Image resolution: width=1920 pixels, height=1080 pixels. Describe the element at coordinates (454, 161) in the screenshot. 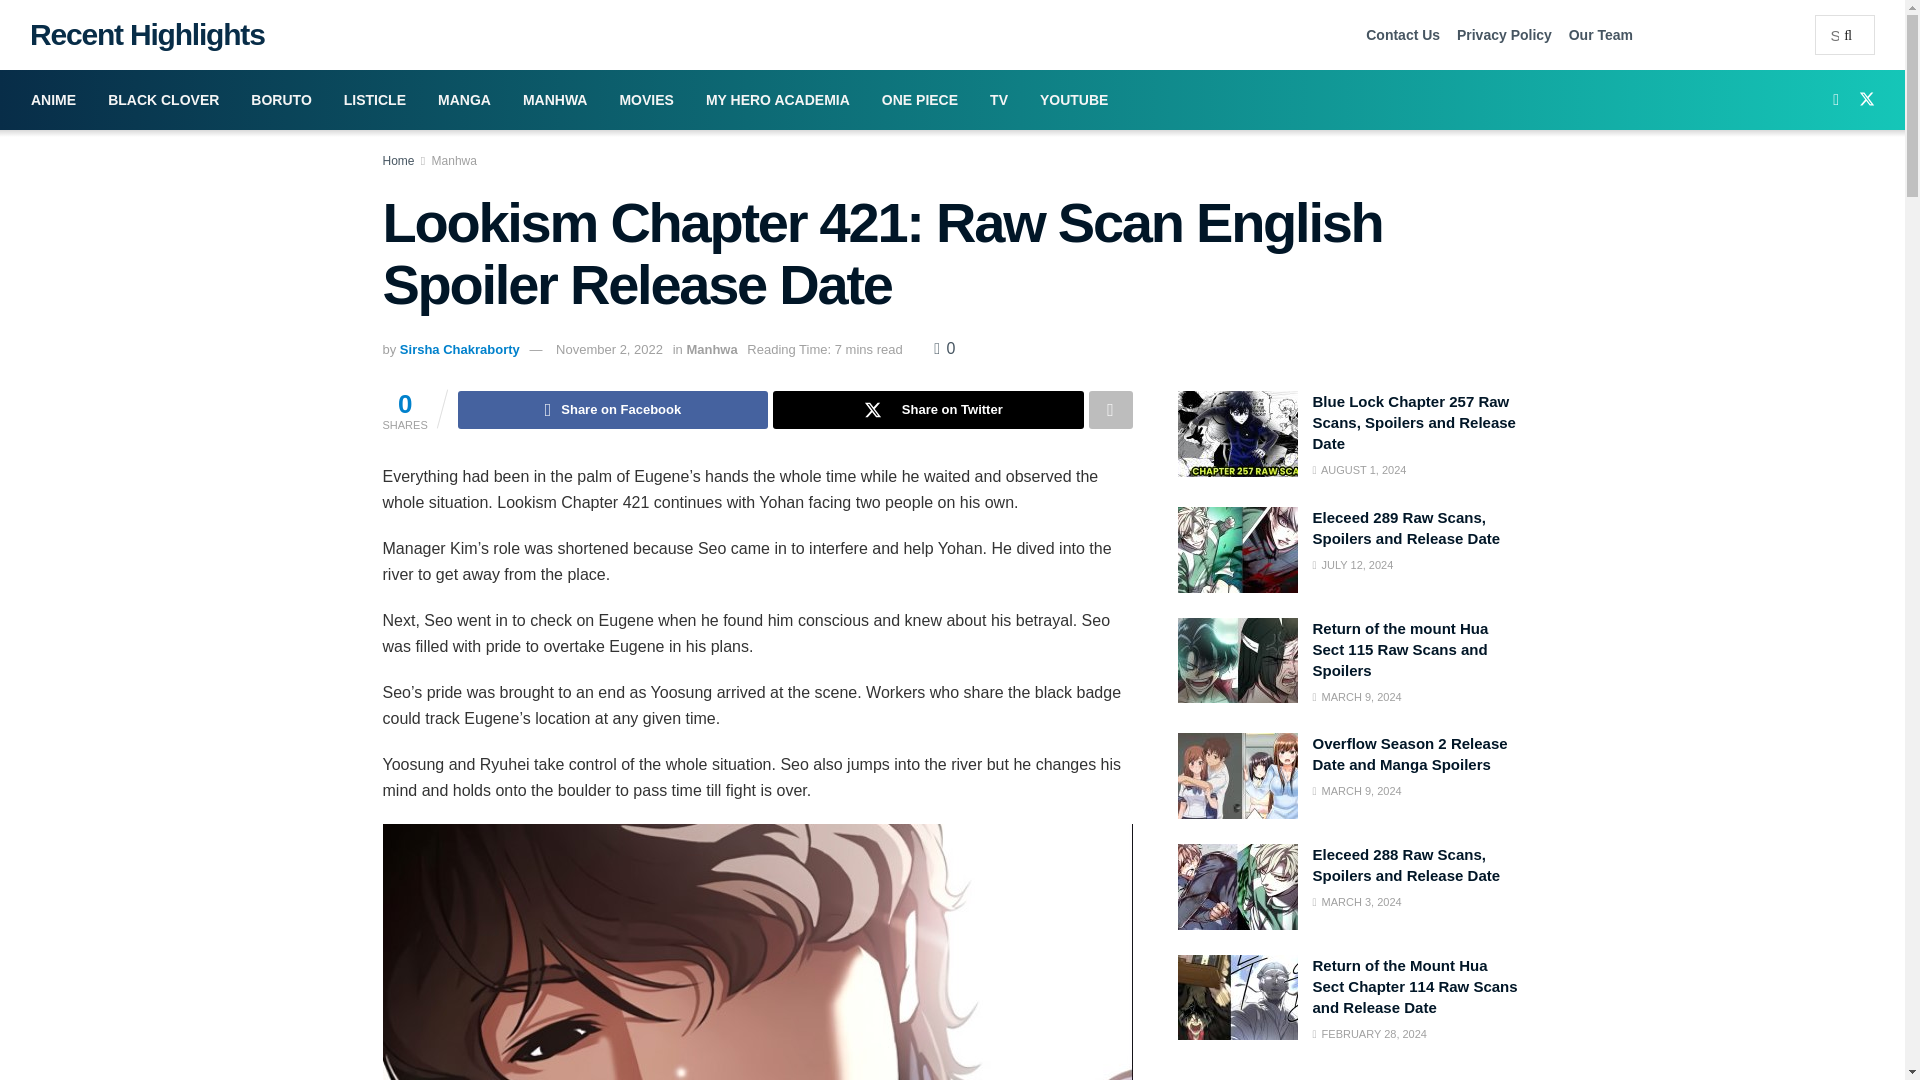

I see `Manhwa` at that location.